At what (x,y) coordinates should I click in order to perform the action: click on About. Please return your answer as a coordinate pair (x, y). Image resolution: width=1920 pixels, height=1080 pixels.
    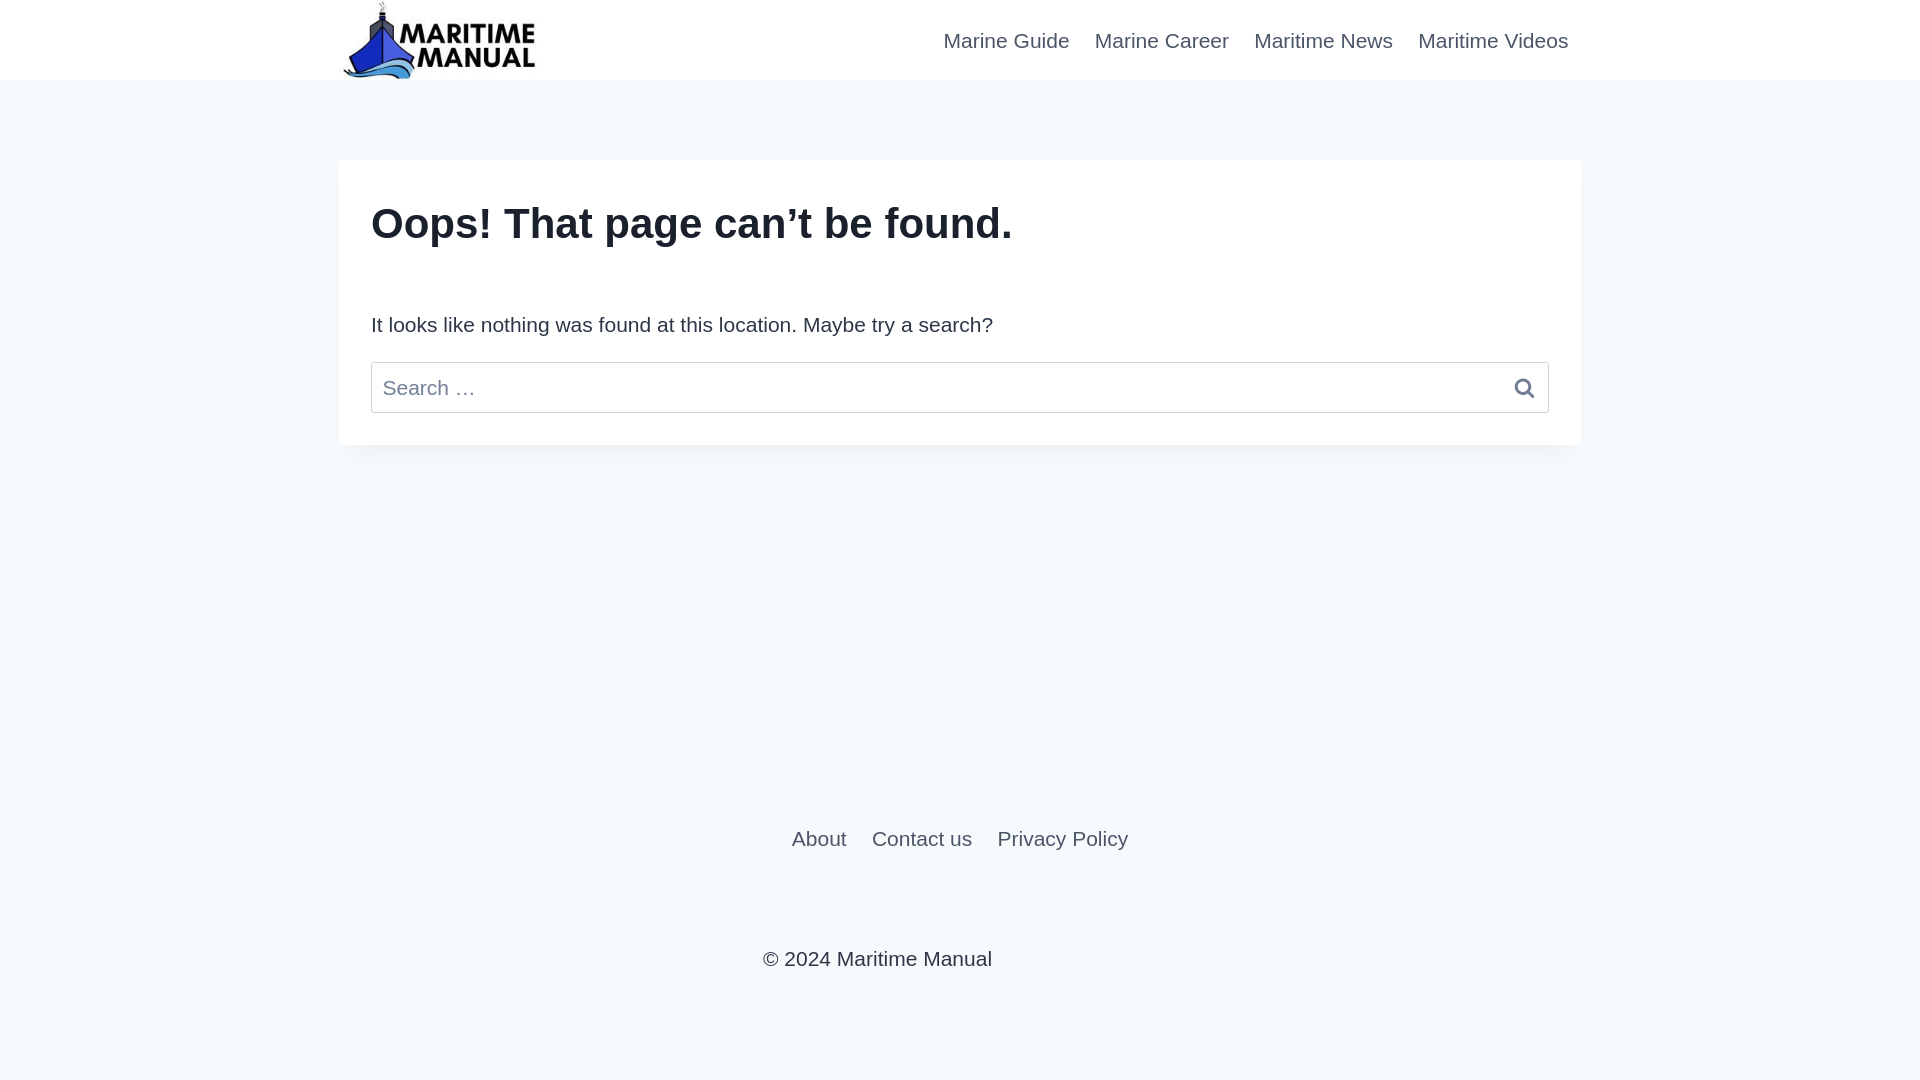
    Looking at the image, I should click on (818, 838).